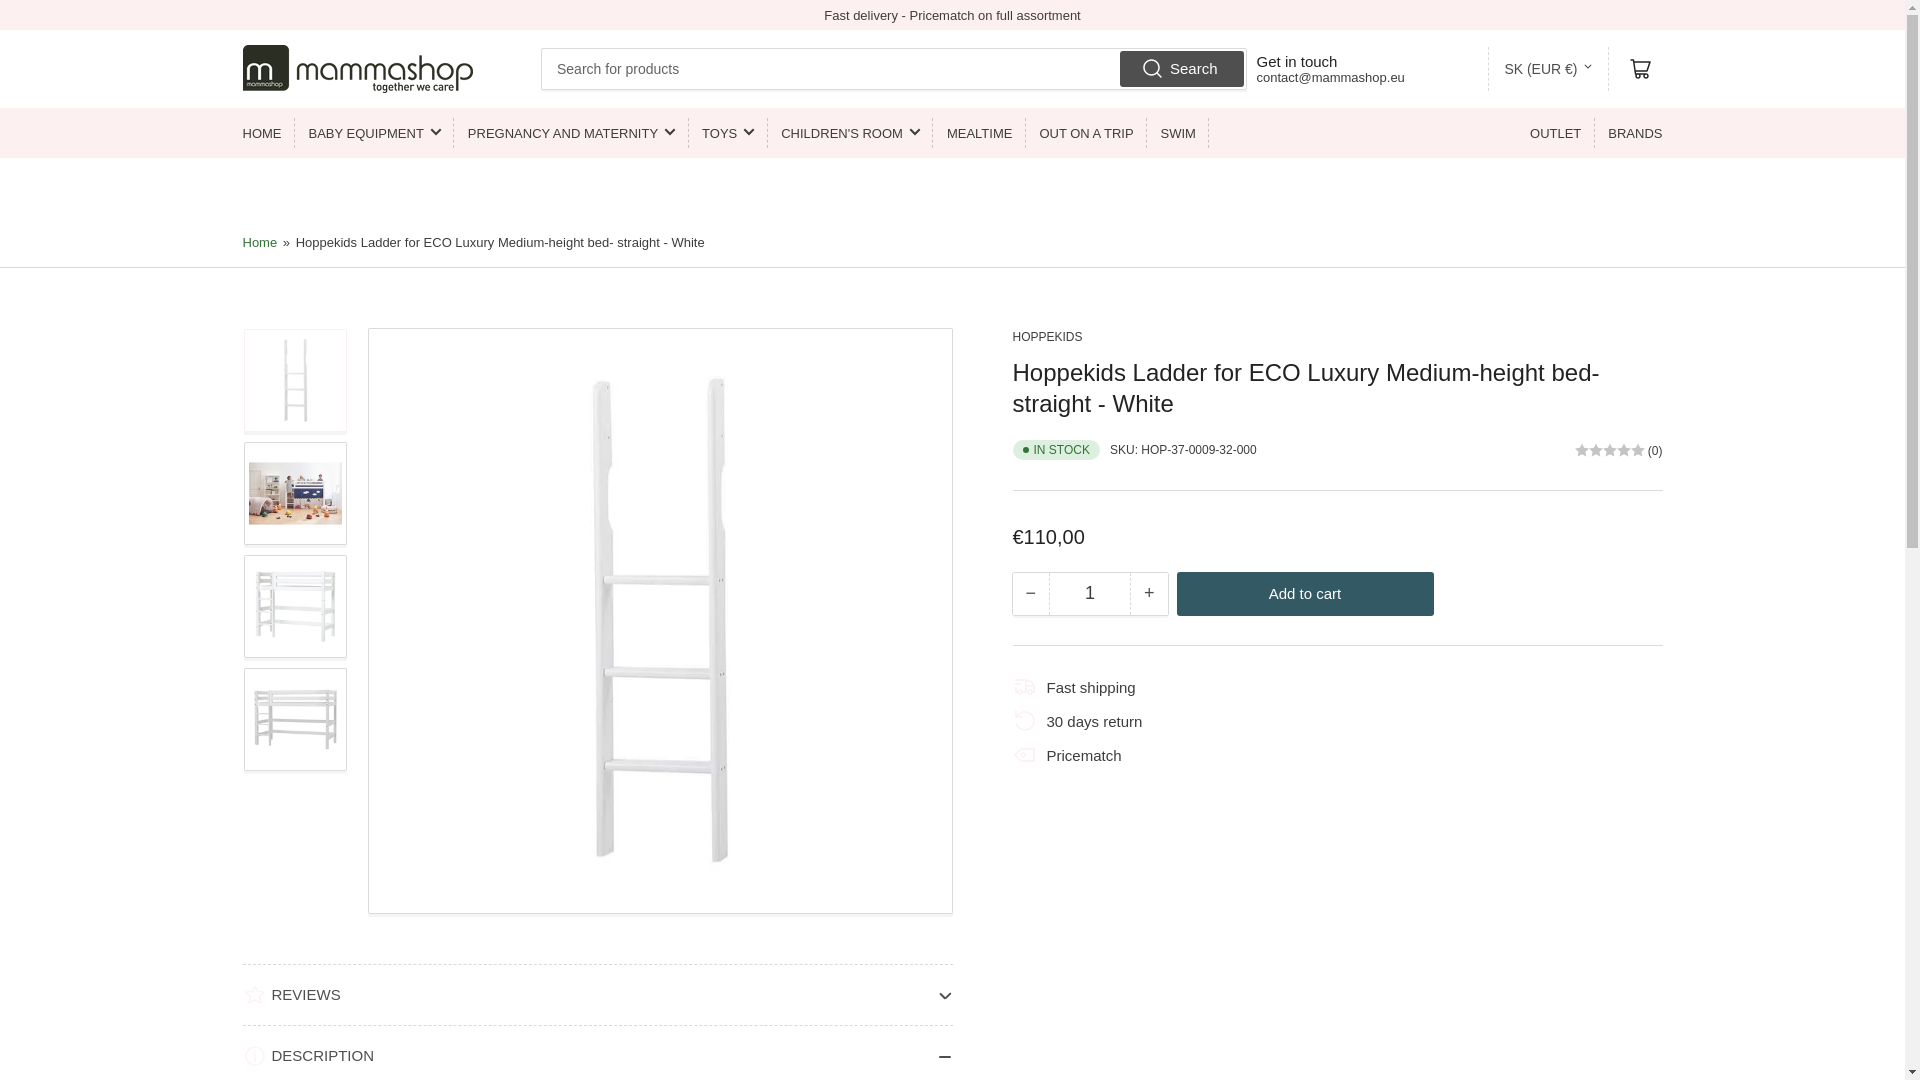  Describe the element at coordinates (1640, 68) in the screenshot. I see `Open mini cart` at that location.